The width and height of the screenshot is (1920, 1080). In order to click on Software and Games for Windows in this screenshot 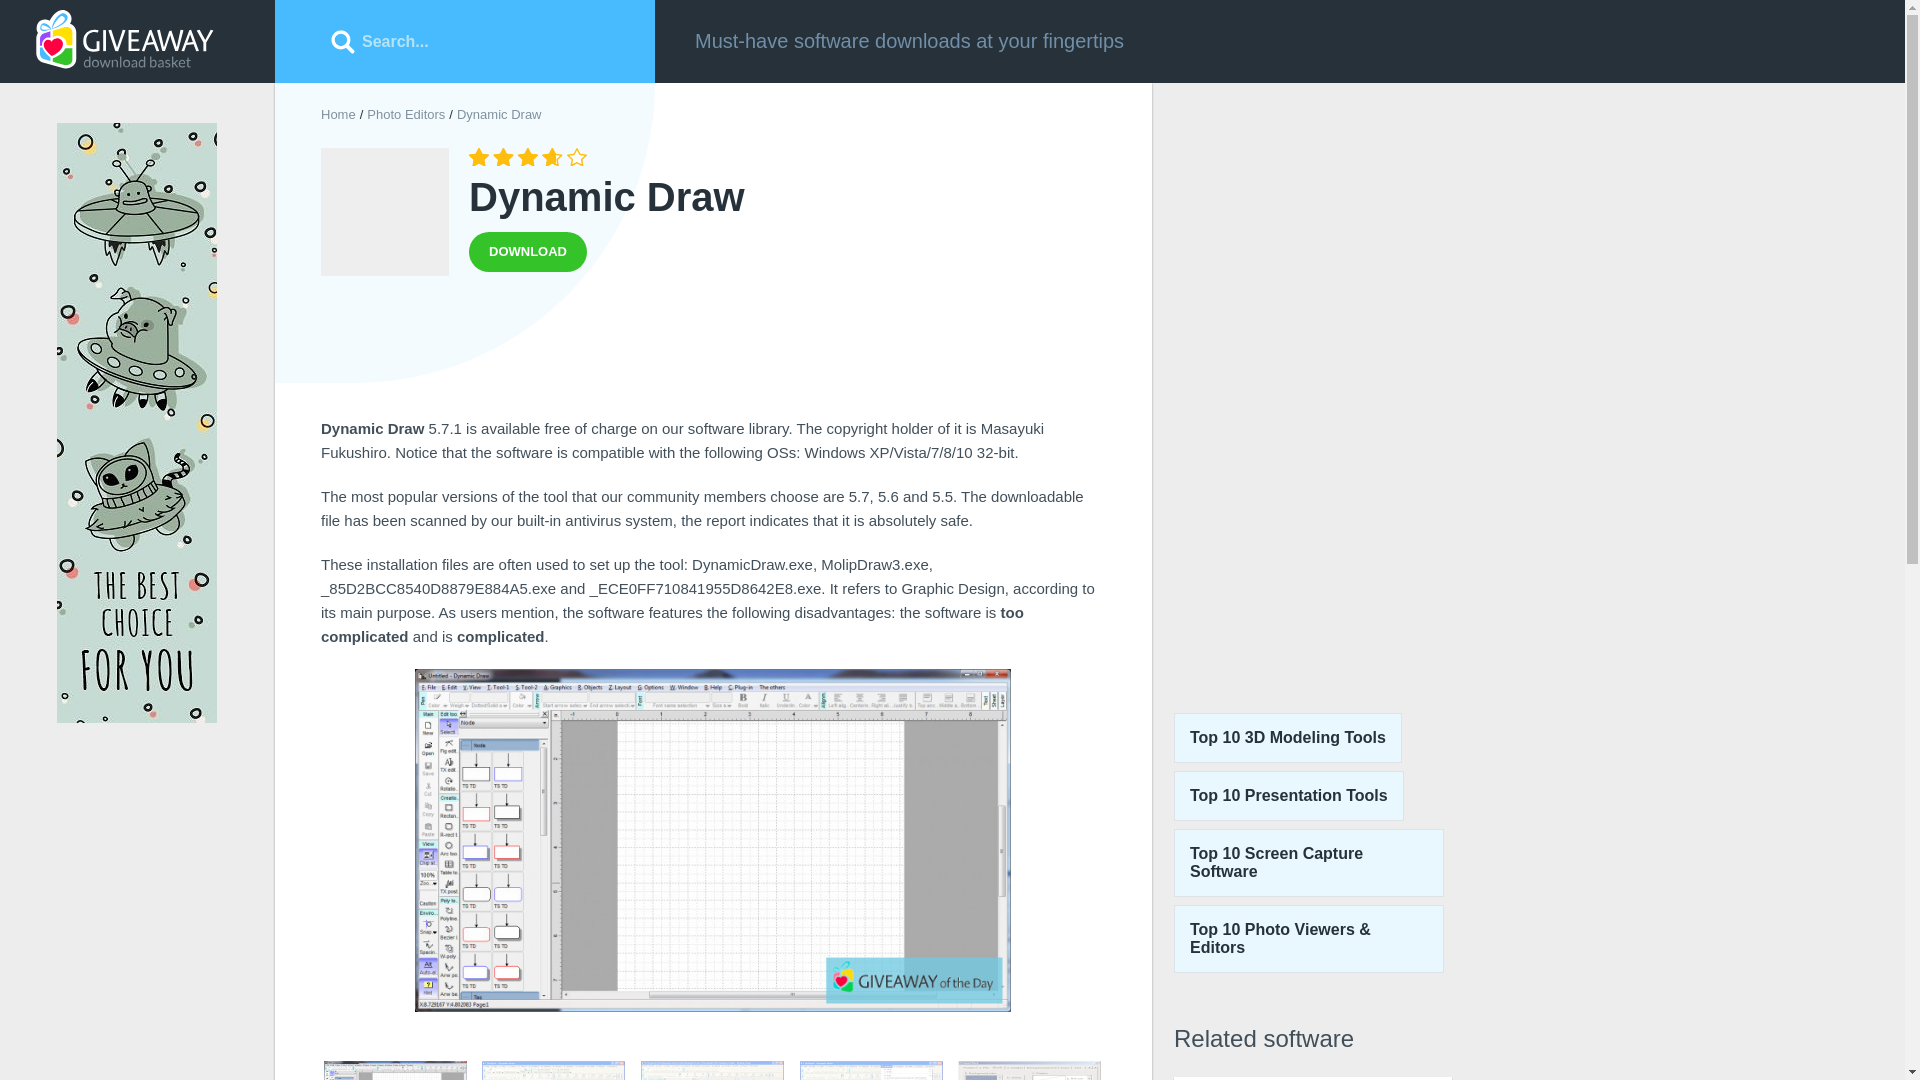, I will do `click(124, 40)`.